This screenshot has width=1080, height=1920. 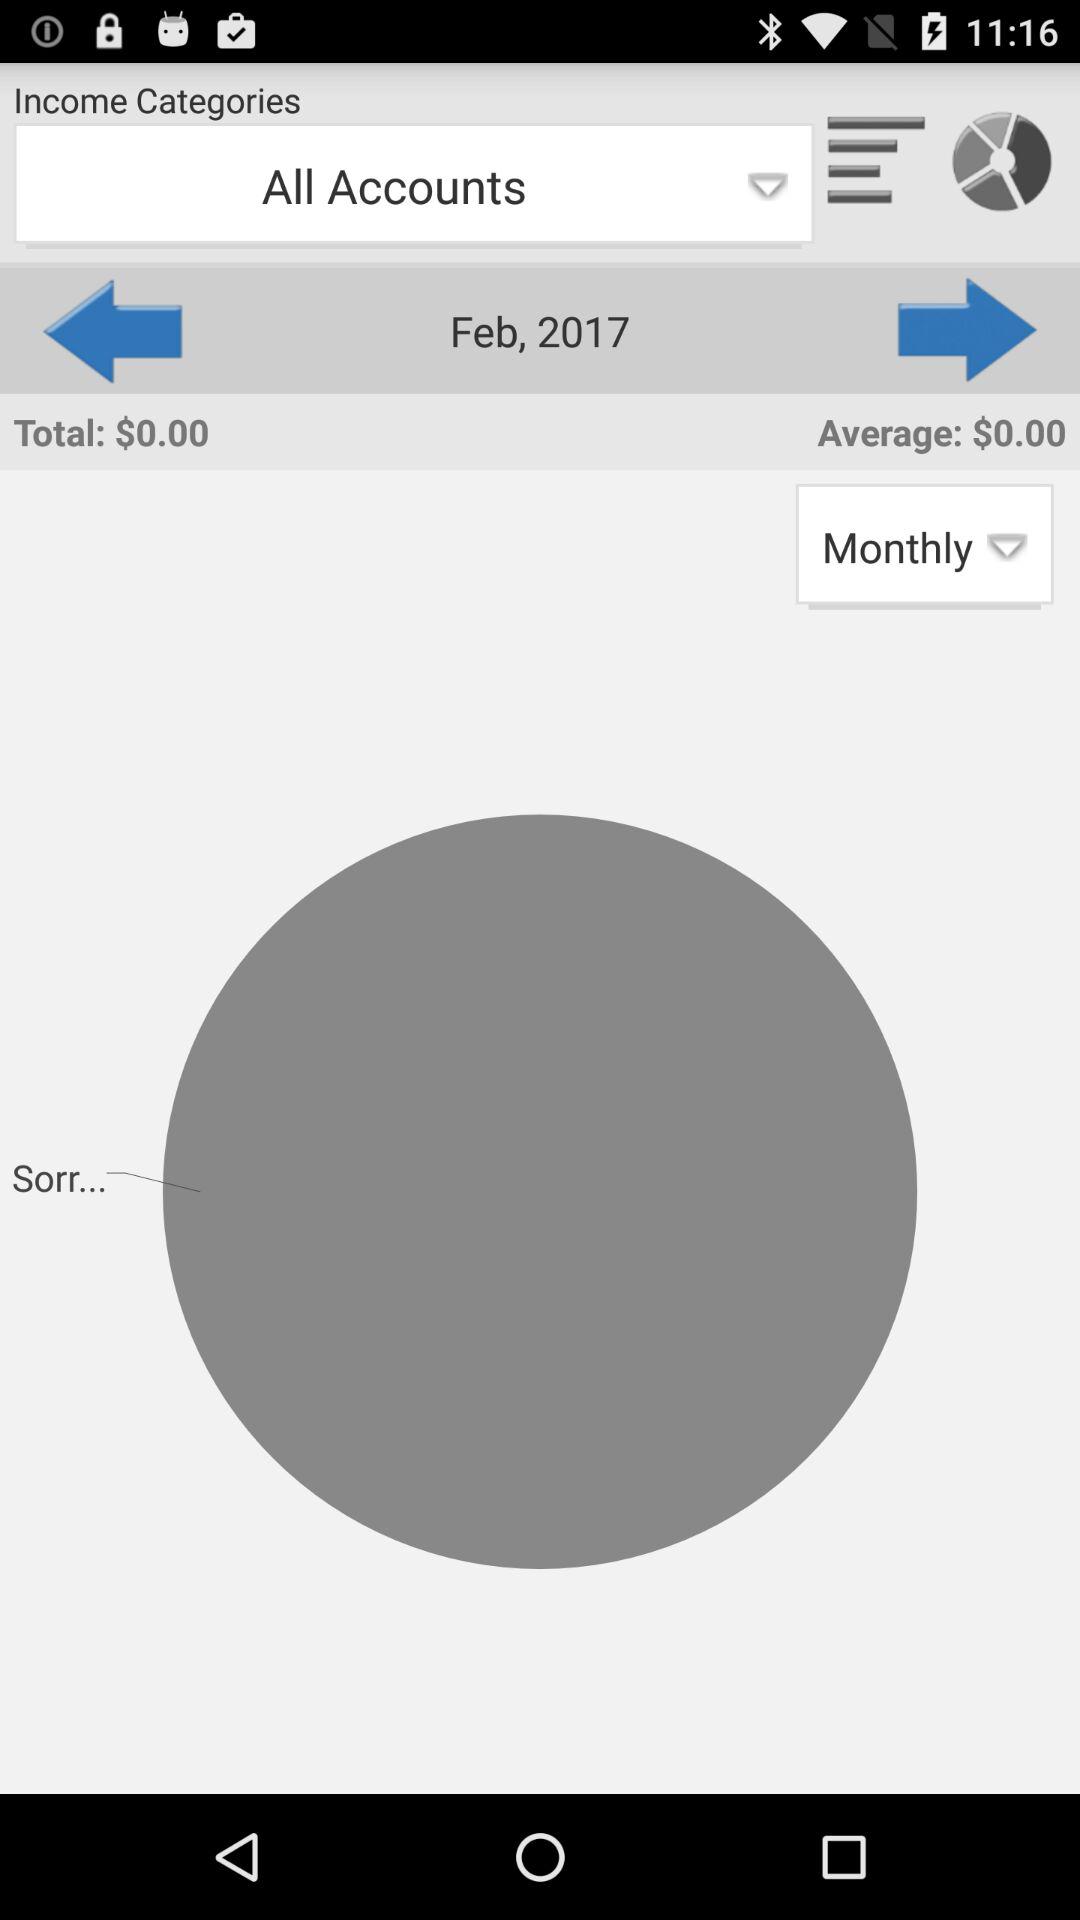 I want to click on select next month, so click(x=969, y=330).